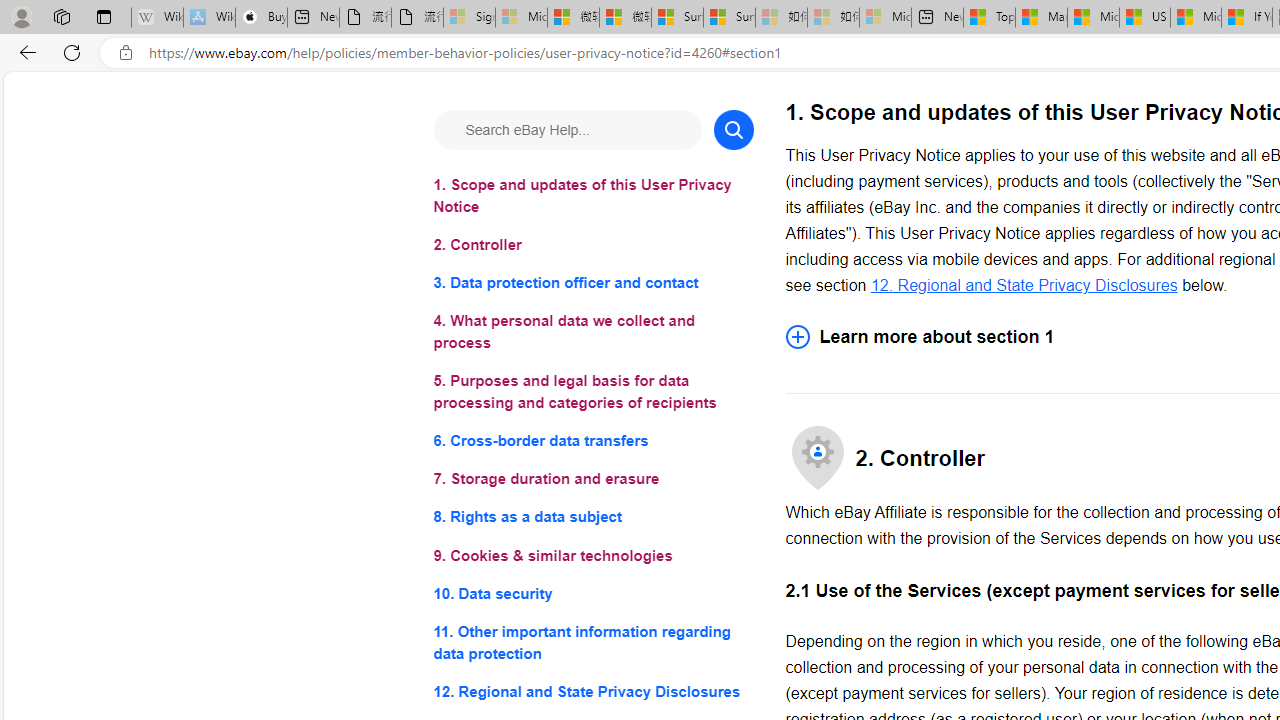 Image resolution: width=1280 pixels, height=720 pixels. I want to click on 8. Rights as a data subject, so click(592, 518).